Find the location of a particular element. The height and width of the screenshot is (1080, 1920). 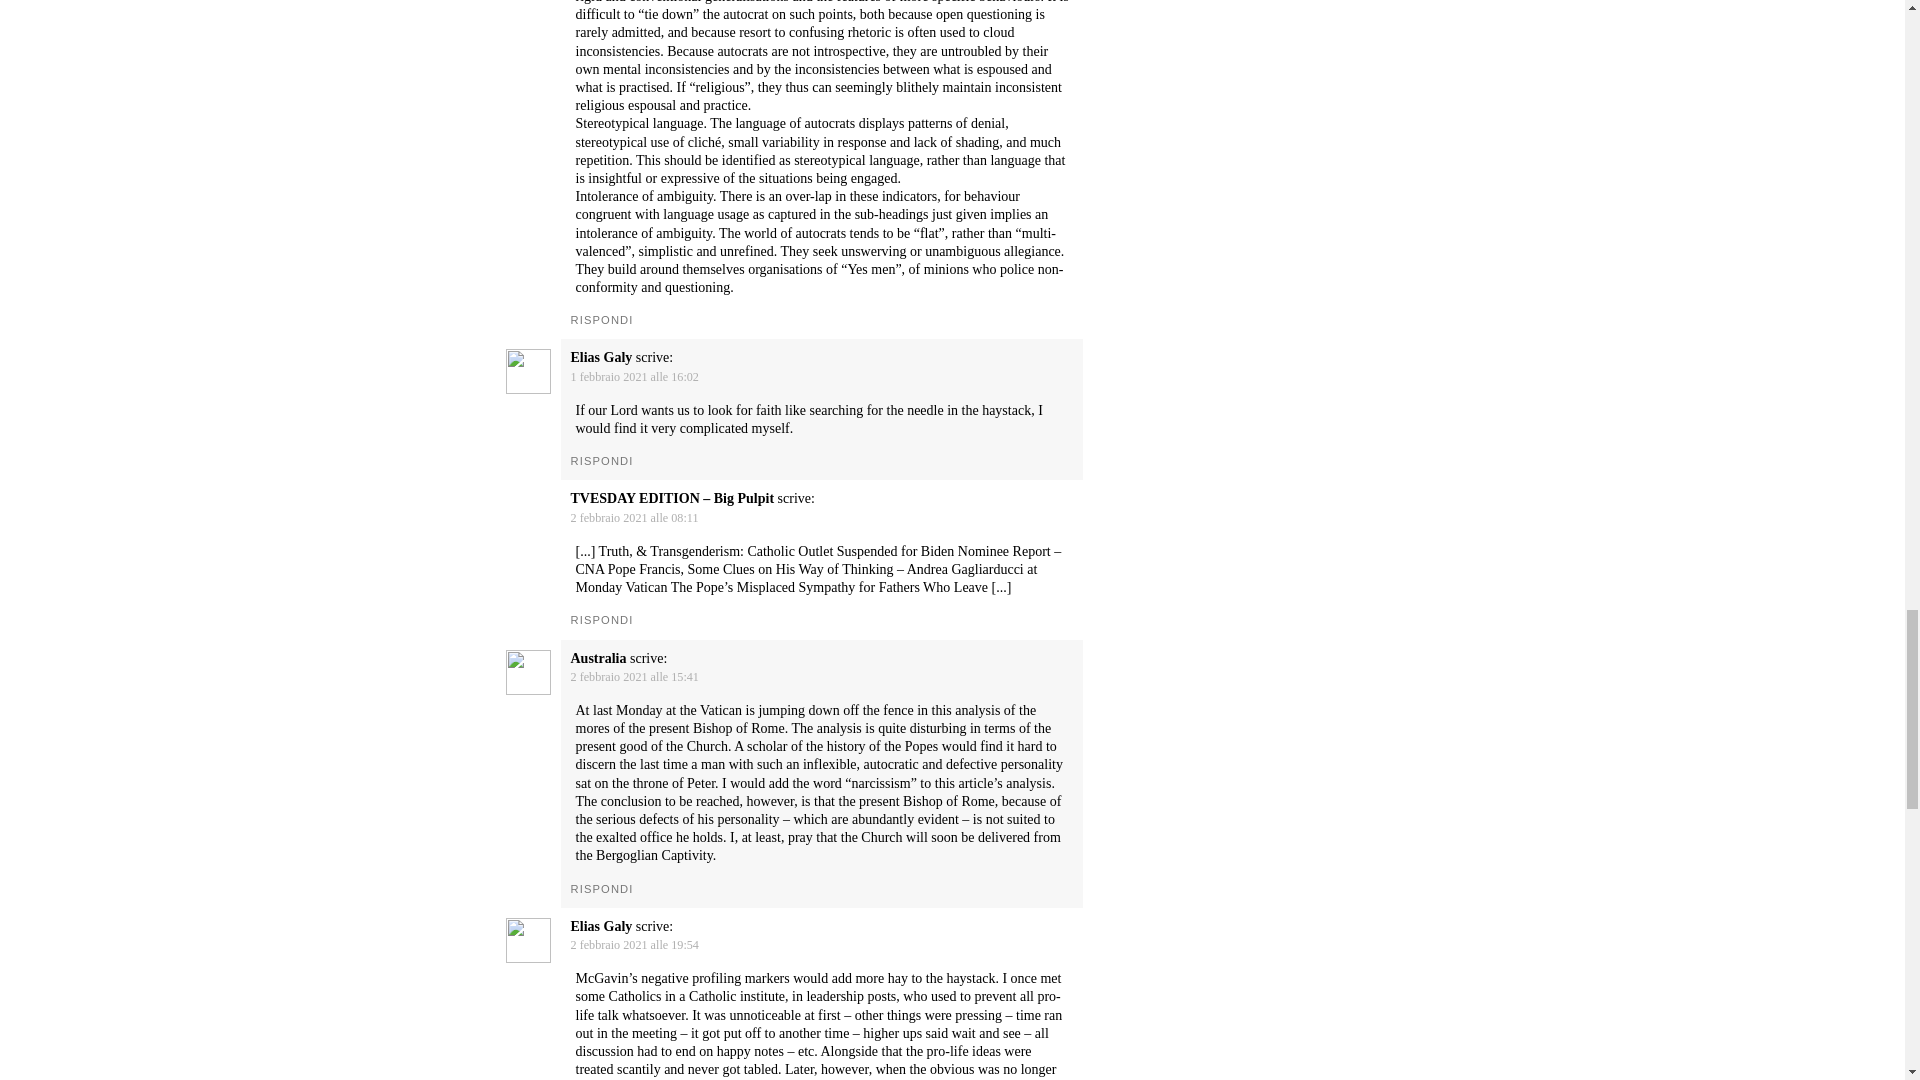

2 febbraio 2021 alle 08:11 is located at coordinates (634, 517).